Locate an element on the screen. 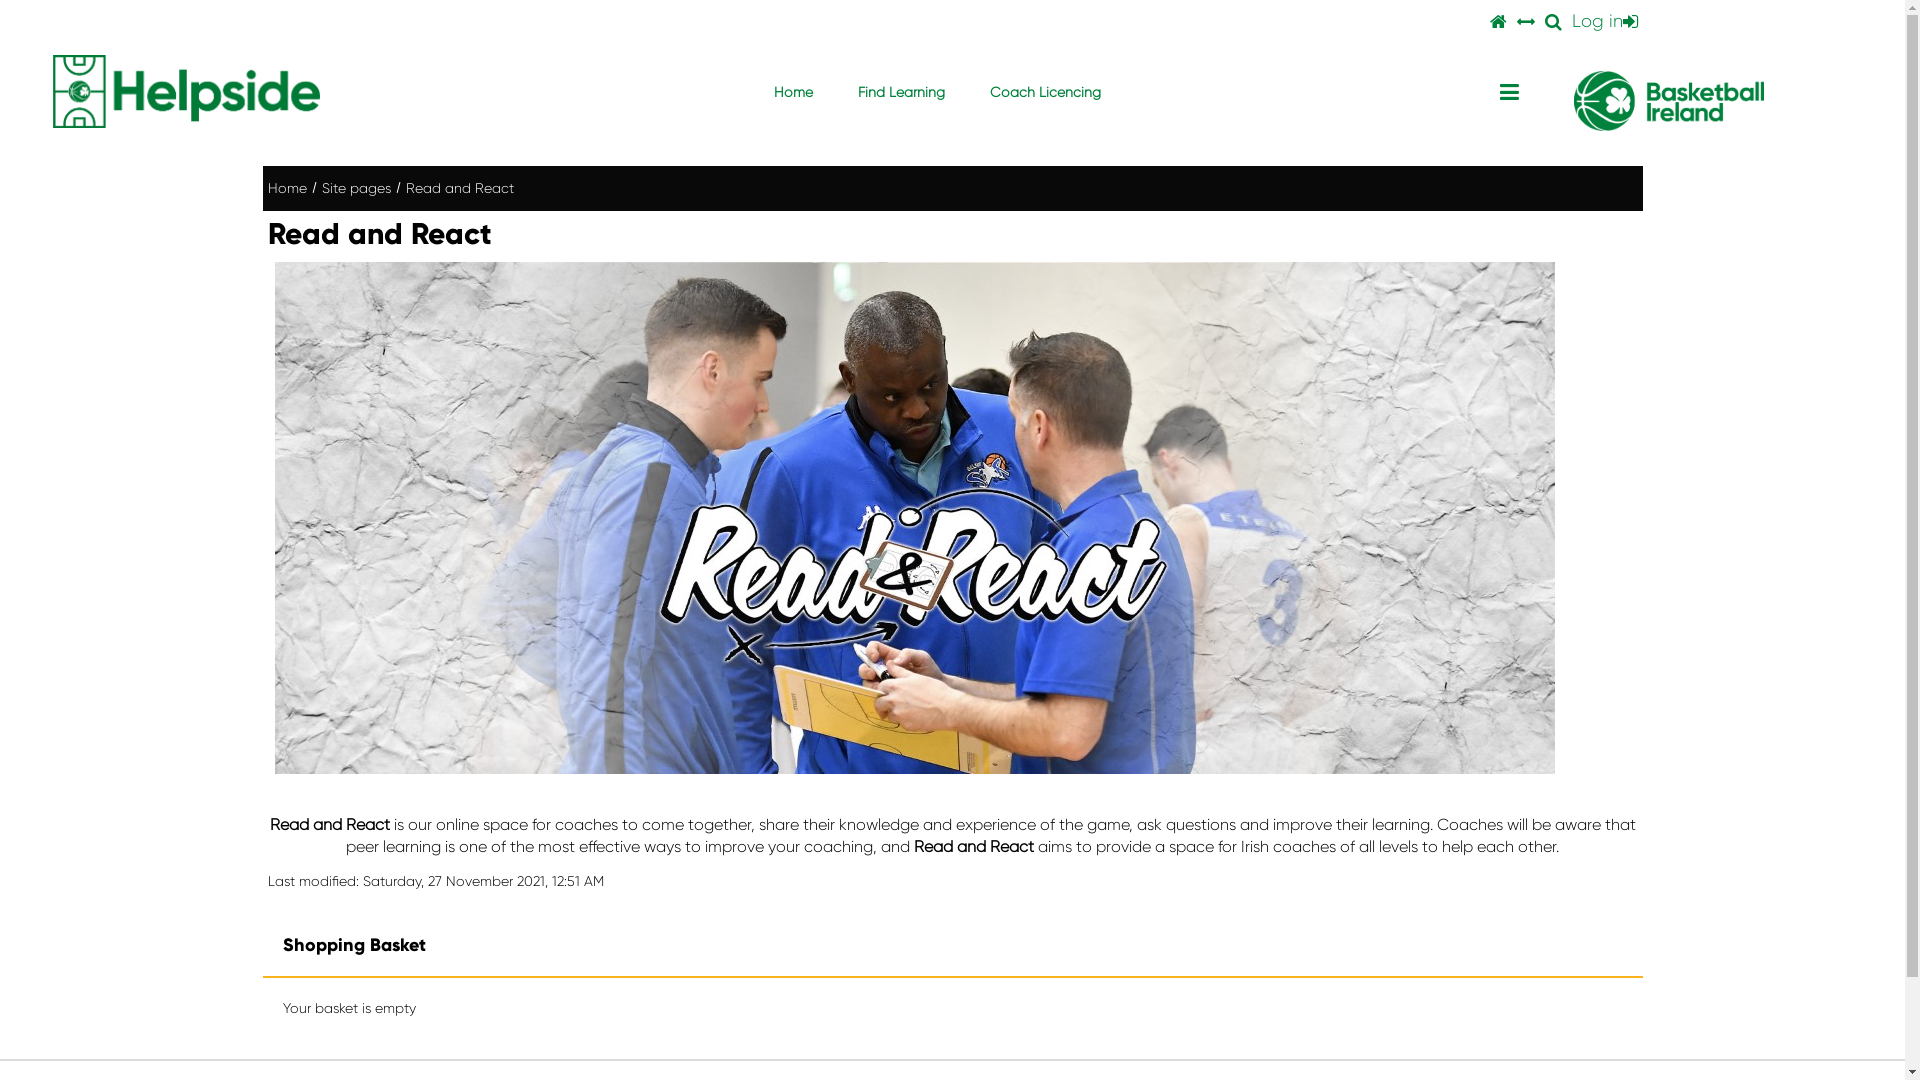  Find Learning is located at coordinates (901, 92).